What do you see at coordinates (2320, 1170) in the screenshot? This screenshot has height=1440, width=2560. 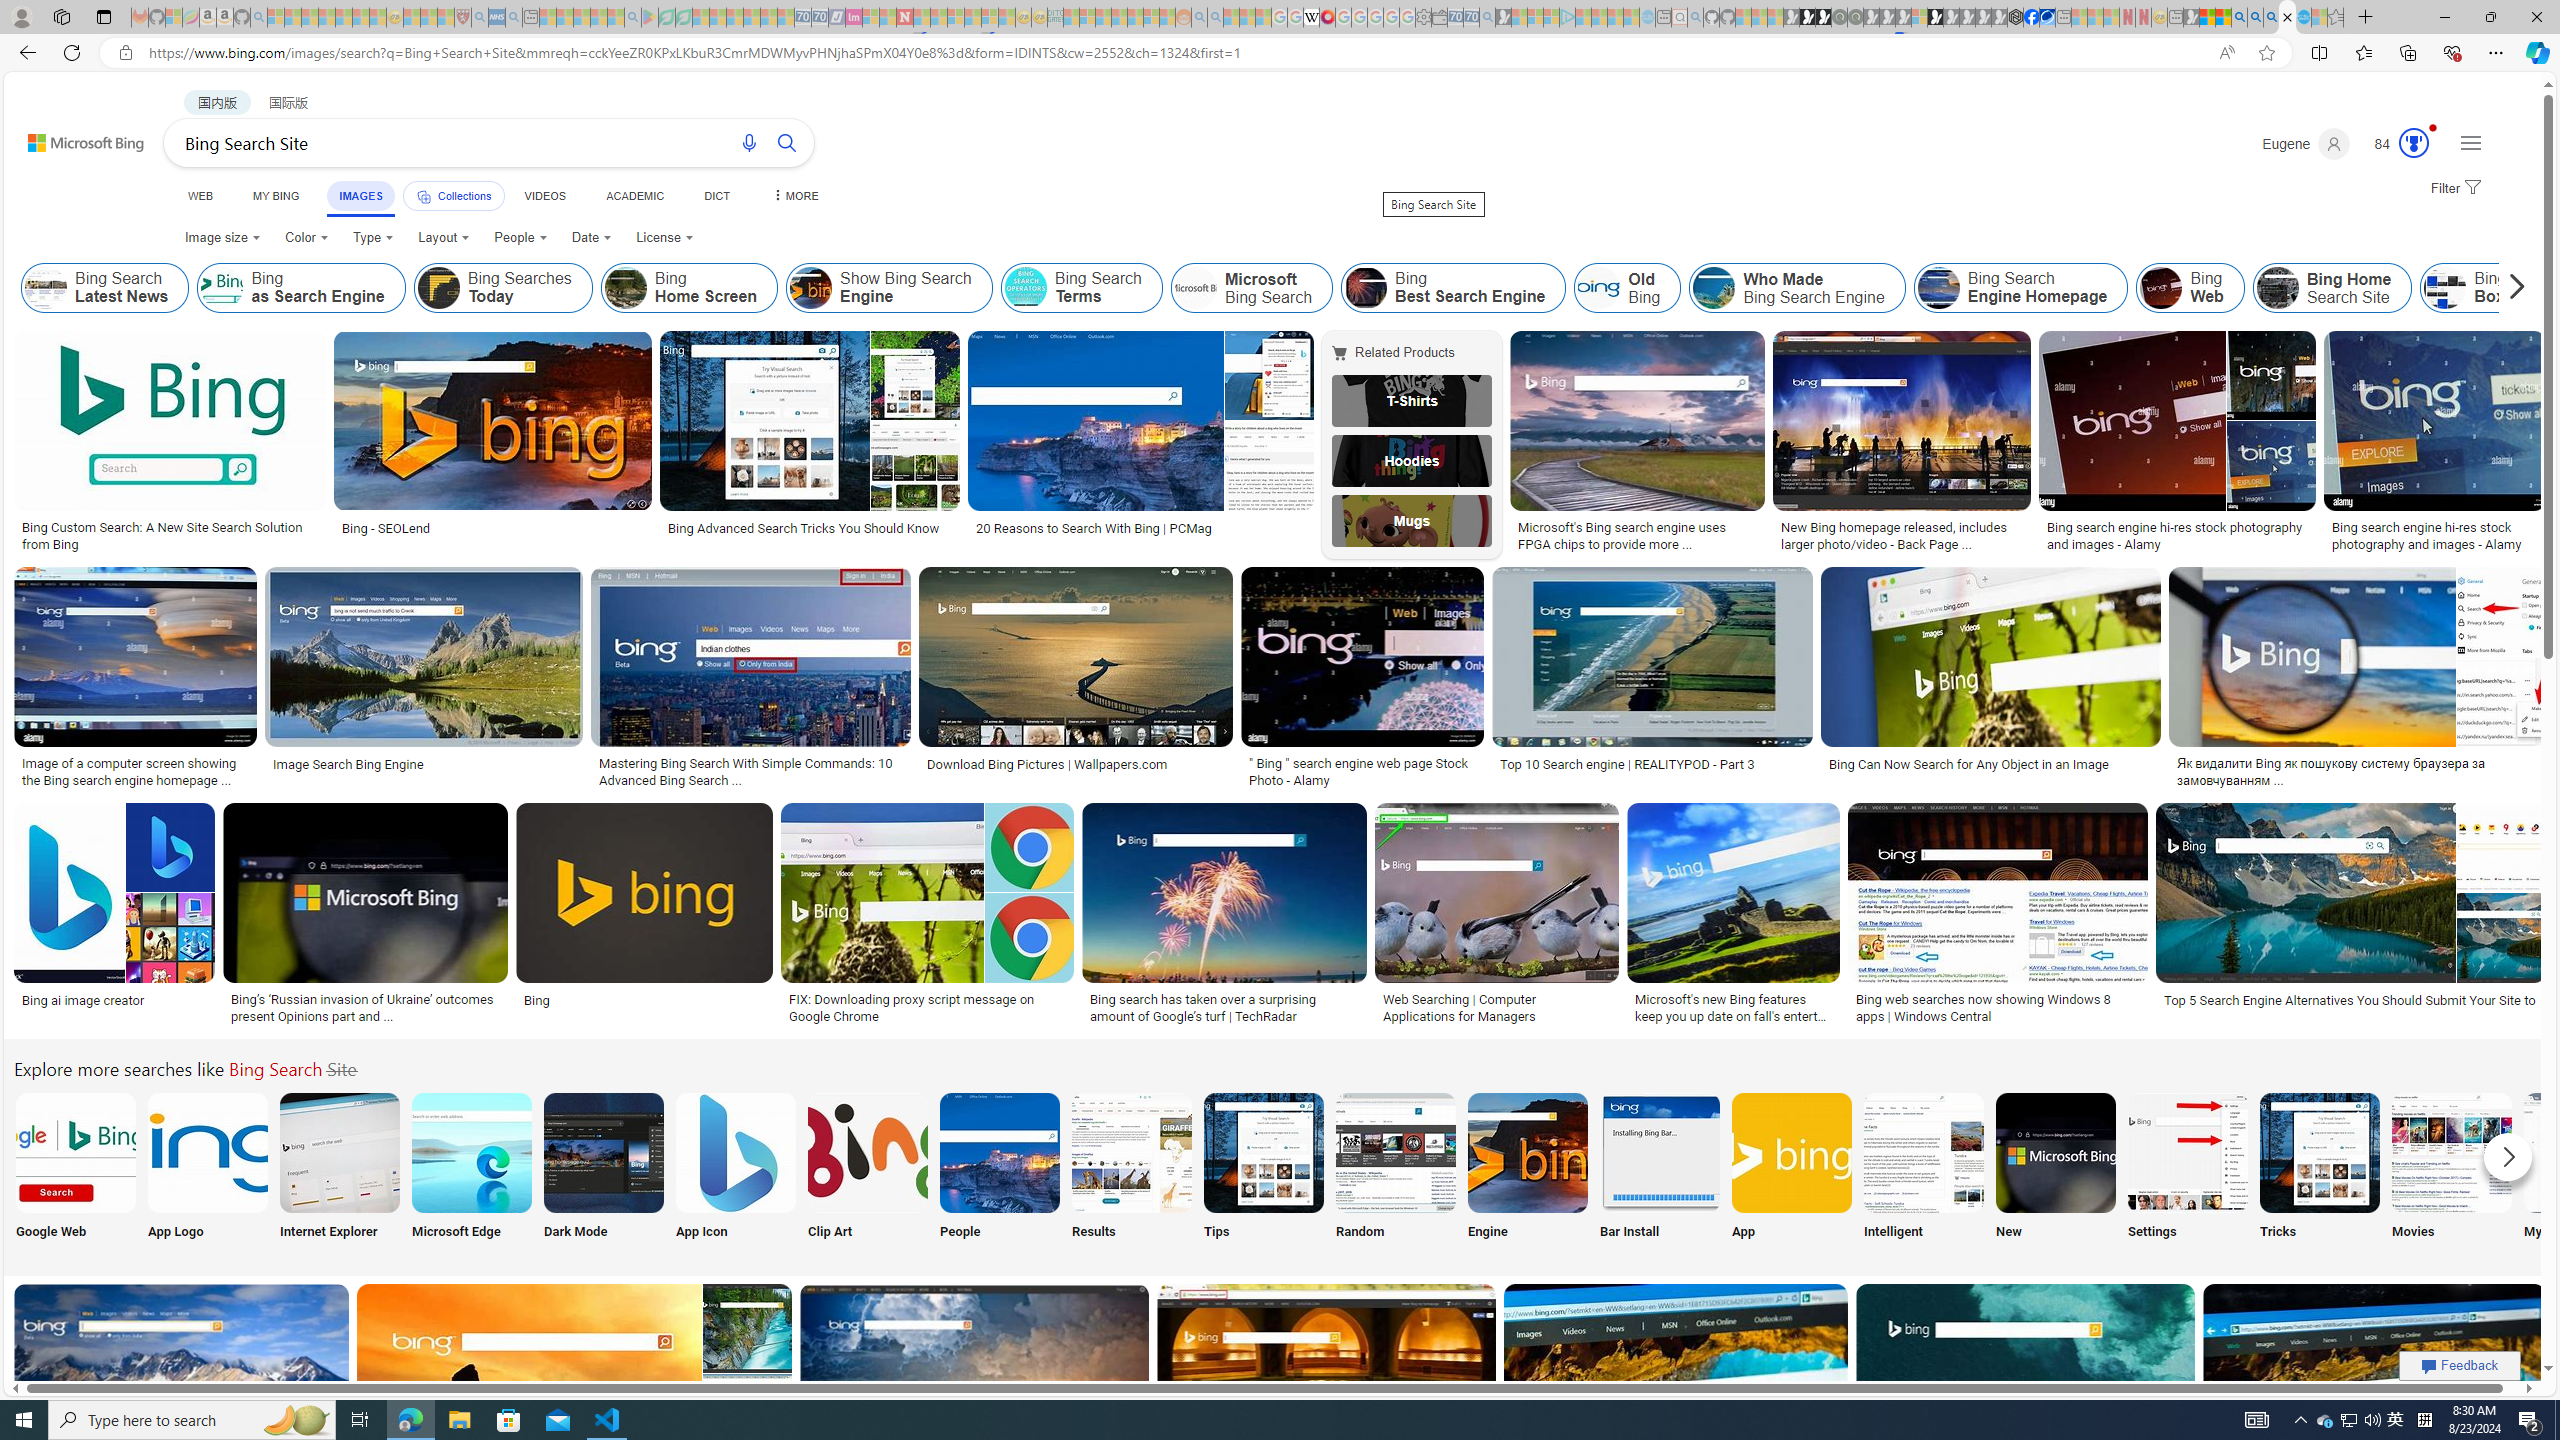 I see `Bing Search Tricks Tricks` at bounding box center [2320, 1170].